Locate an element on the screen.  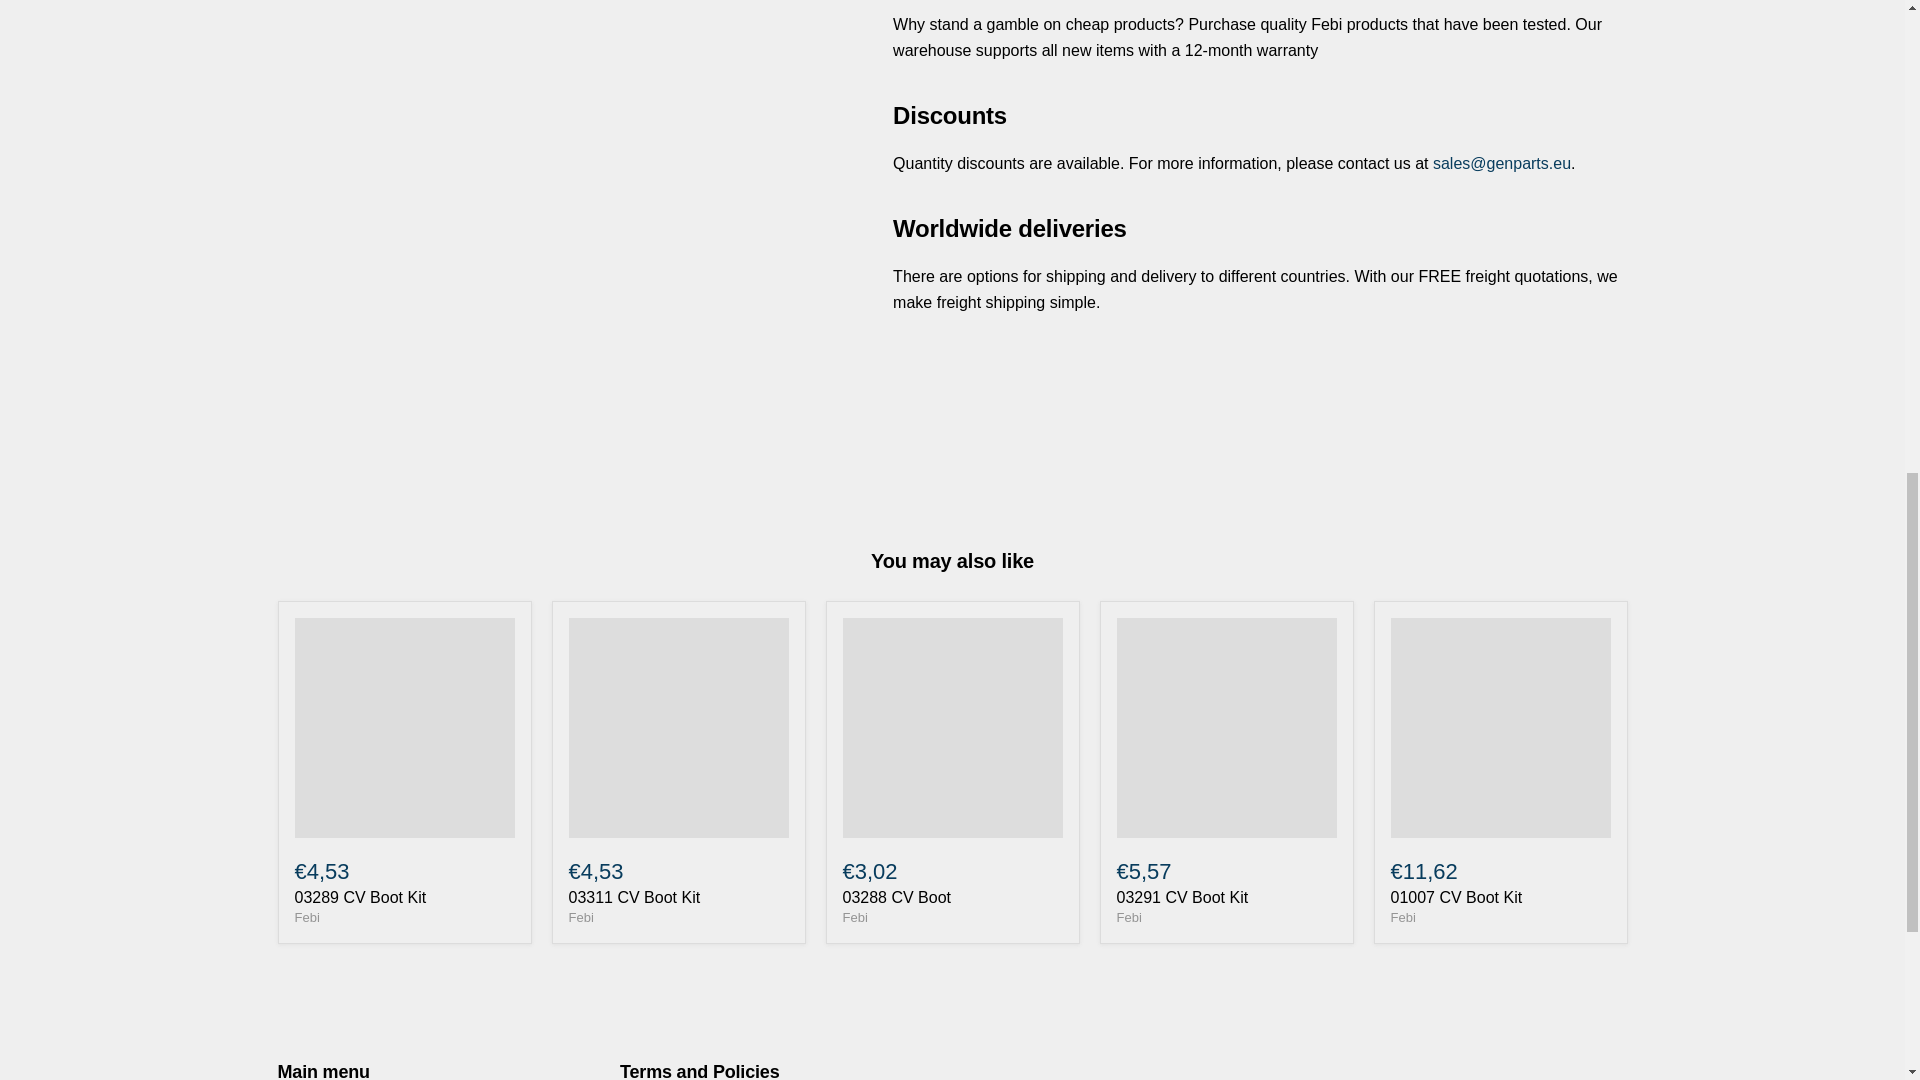
Please send an email is located at coordinates (1501, 163).